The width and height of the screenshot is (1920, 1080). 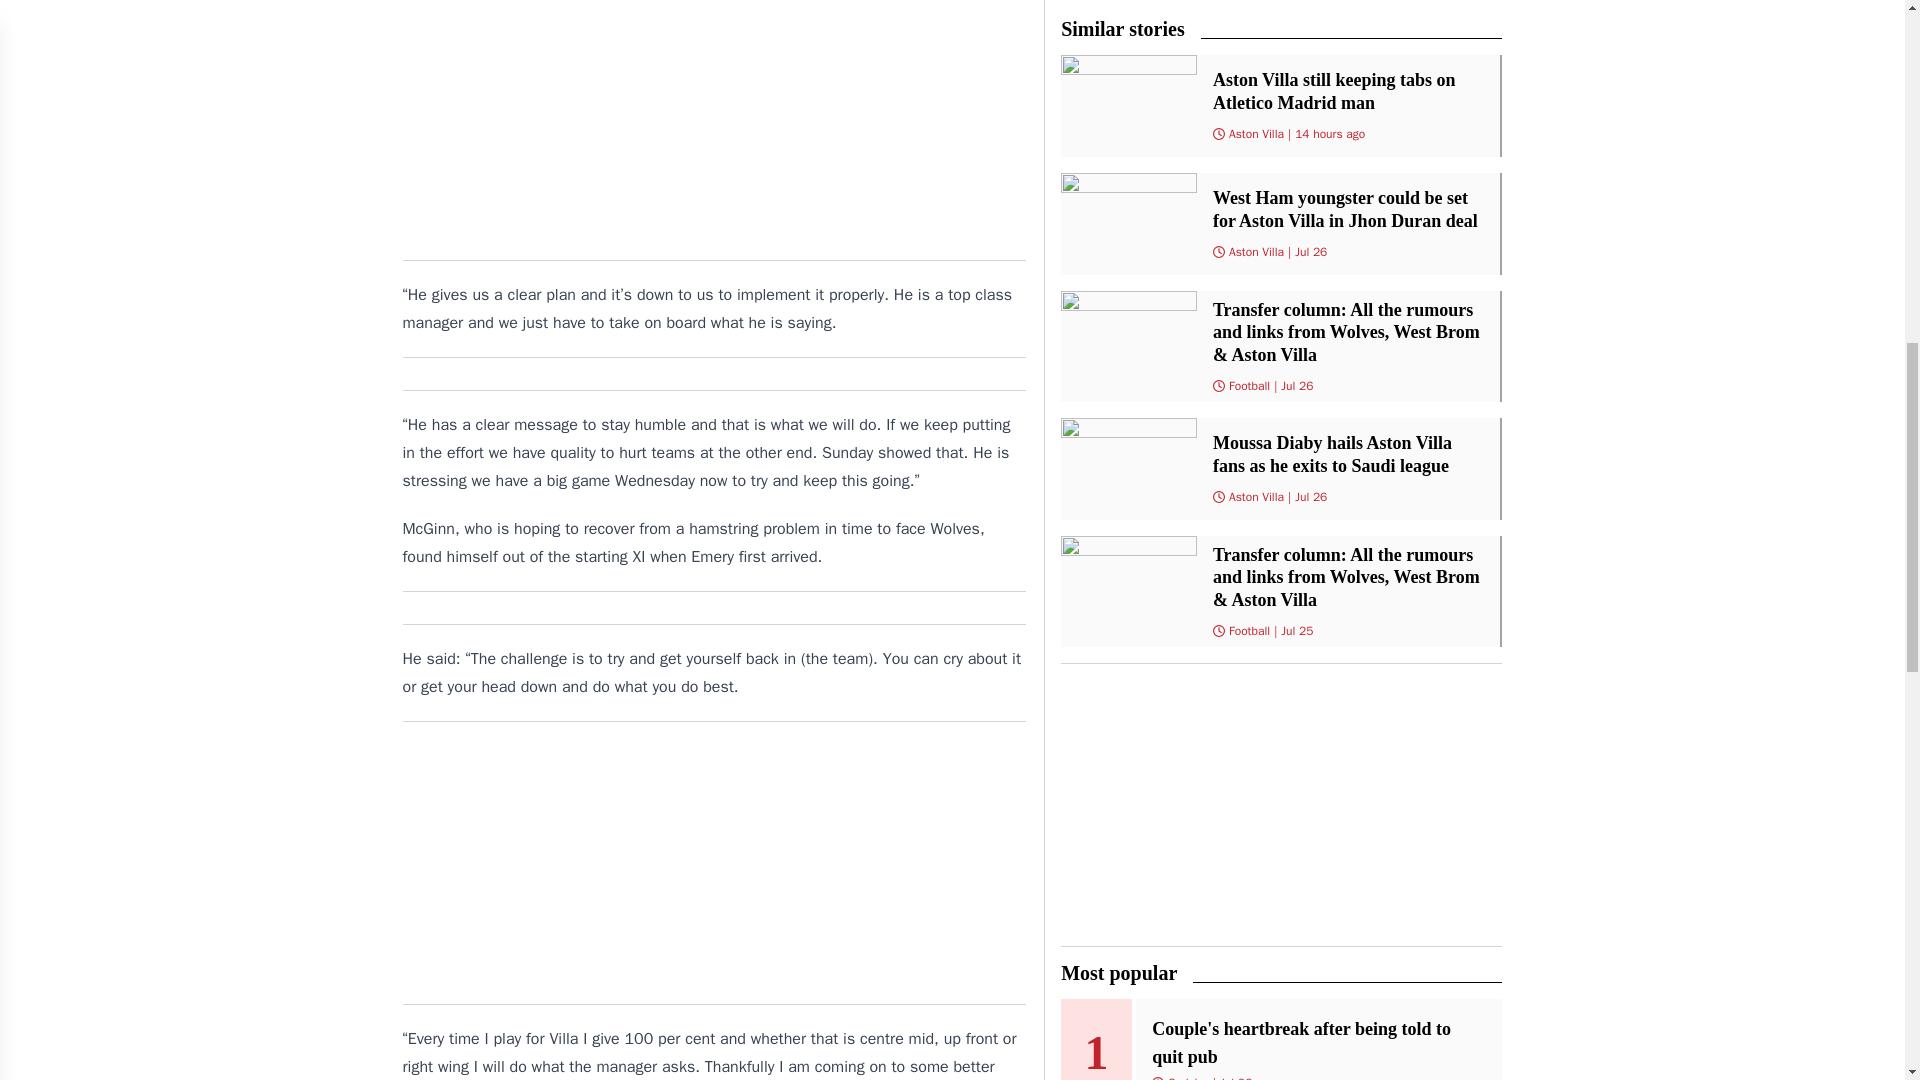 What do you see at coordinates (1248, 386) in the screenshot?
I see `Football` at bounding box center [1248, 386].